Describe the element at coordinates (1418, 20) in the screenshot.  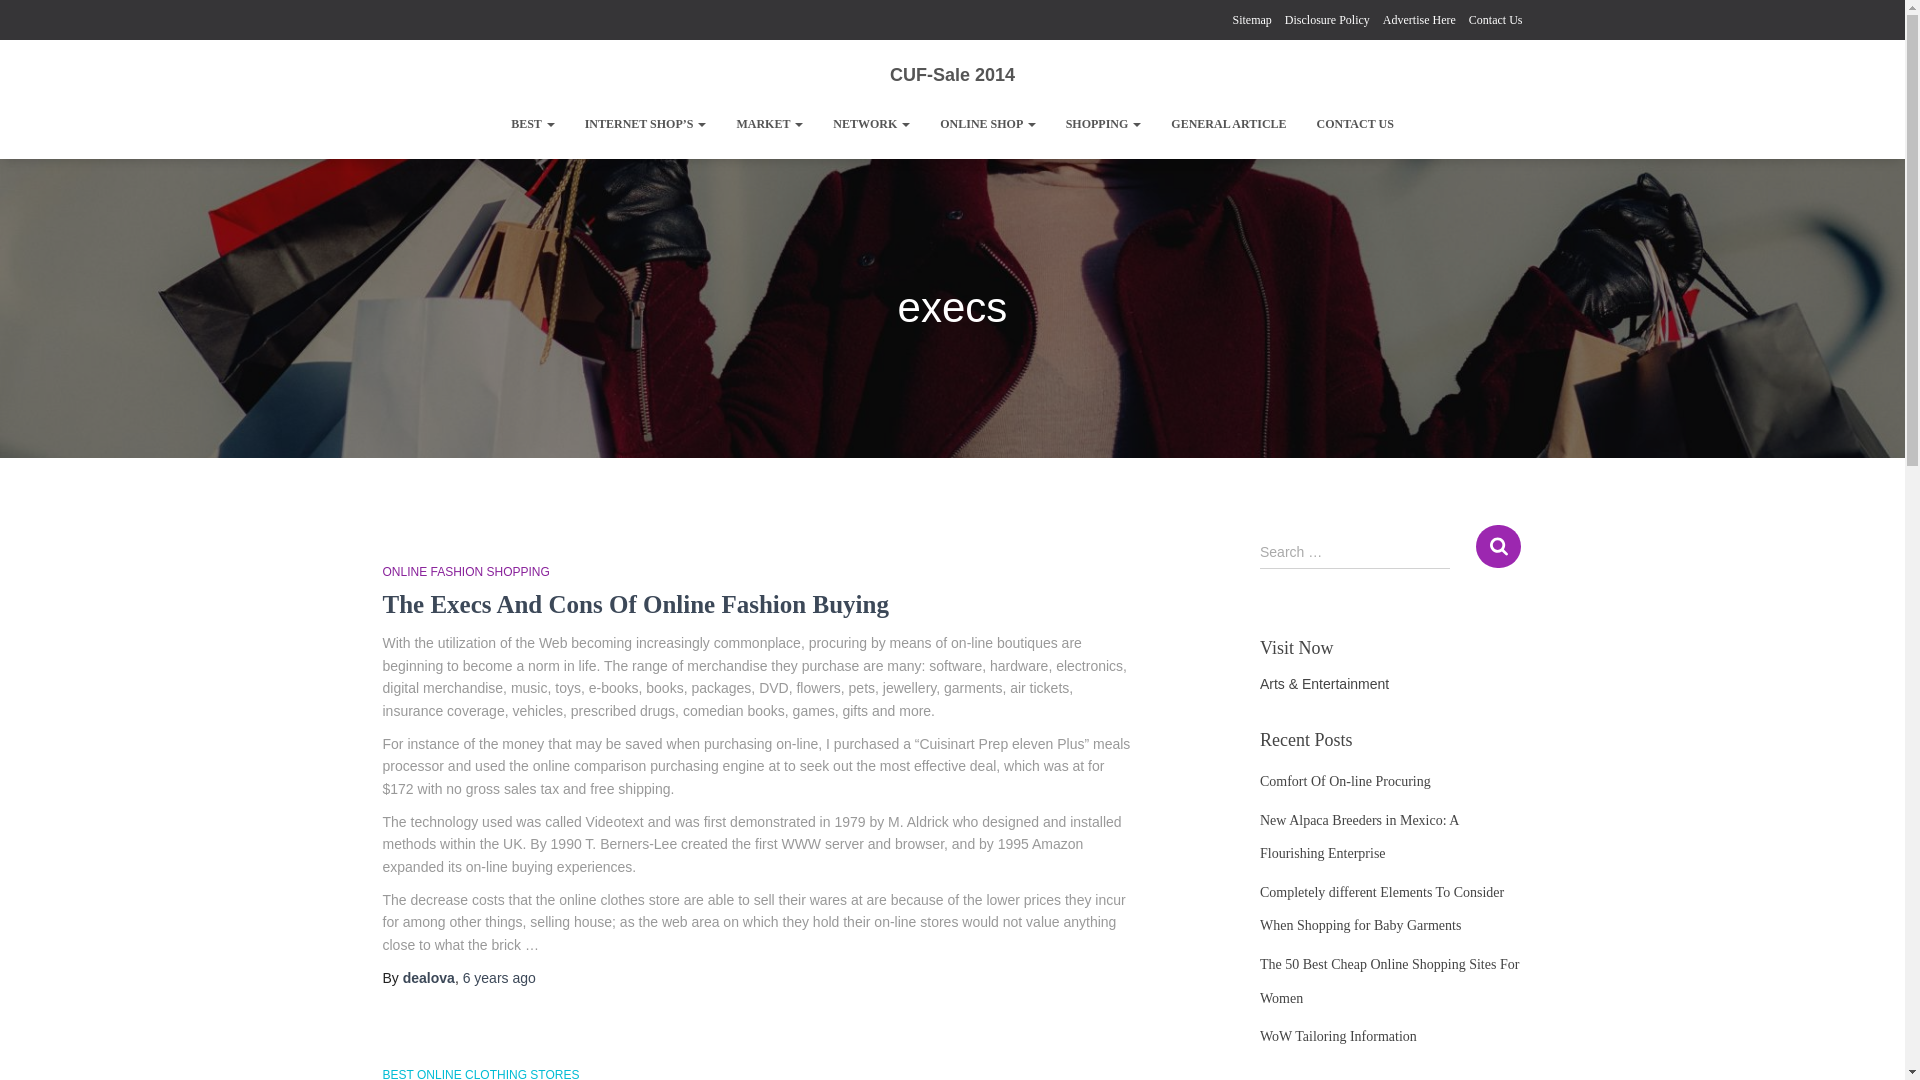
I see `Advertise Here` at that location.